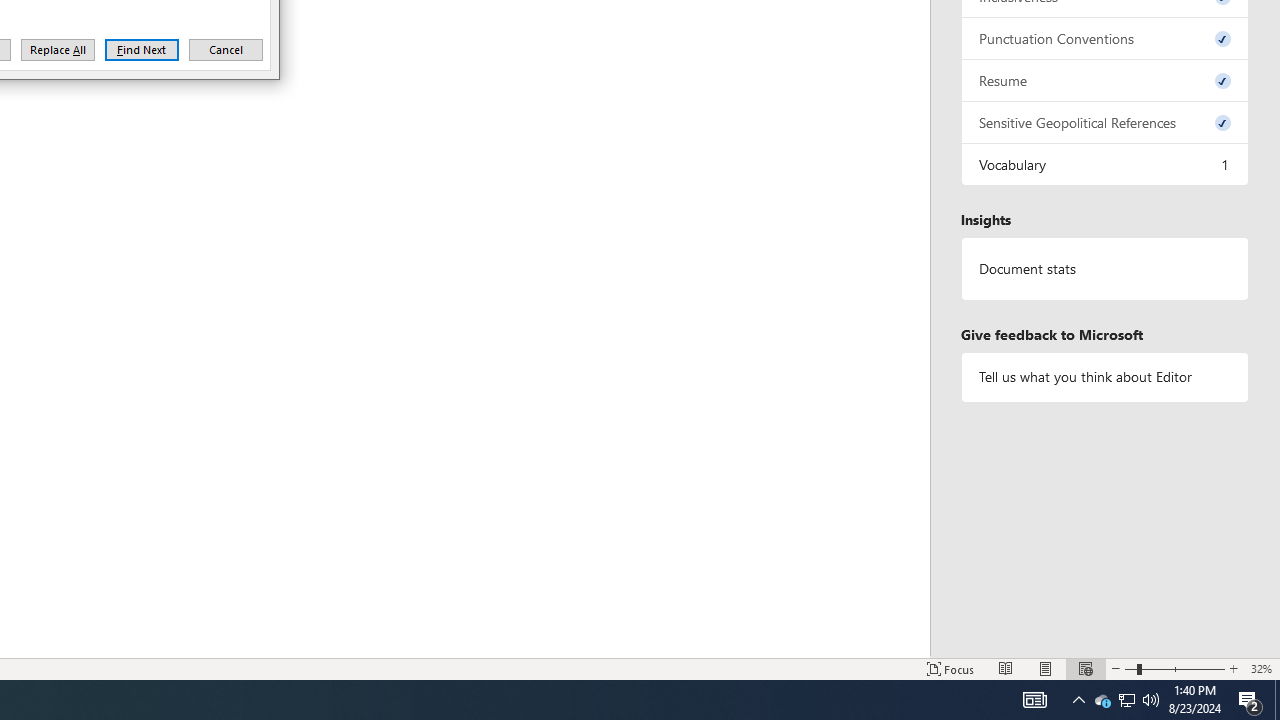 The width and height of the screenshot is (1280, 720). Describe the element at coordinates (1261, 668) in the screenshot. I see `Zoom 32%` at that location.